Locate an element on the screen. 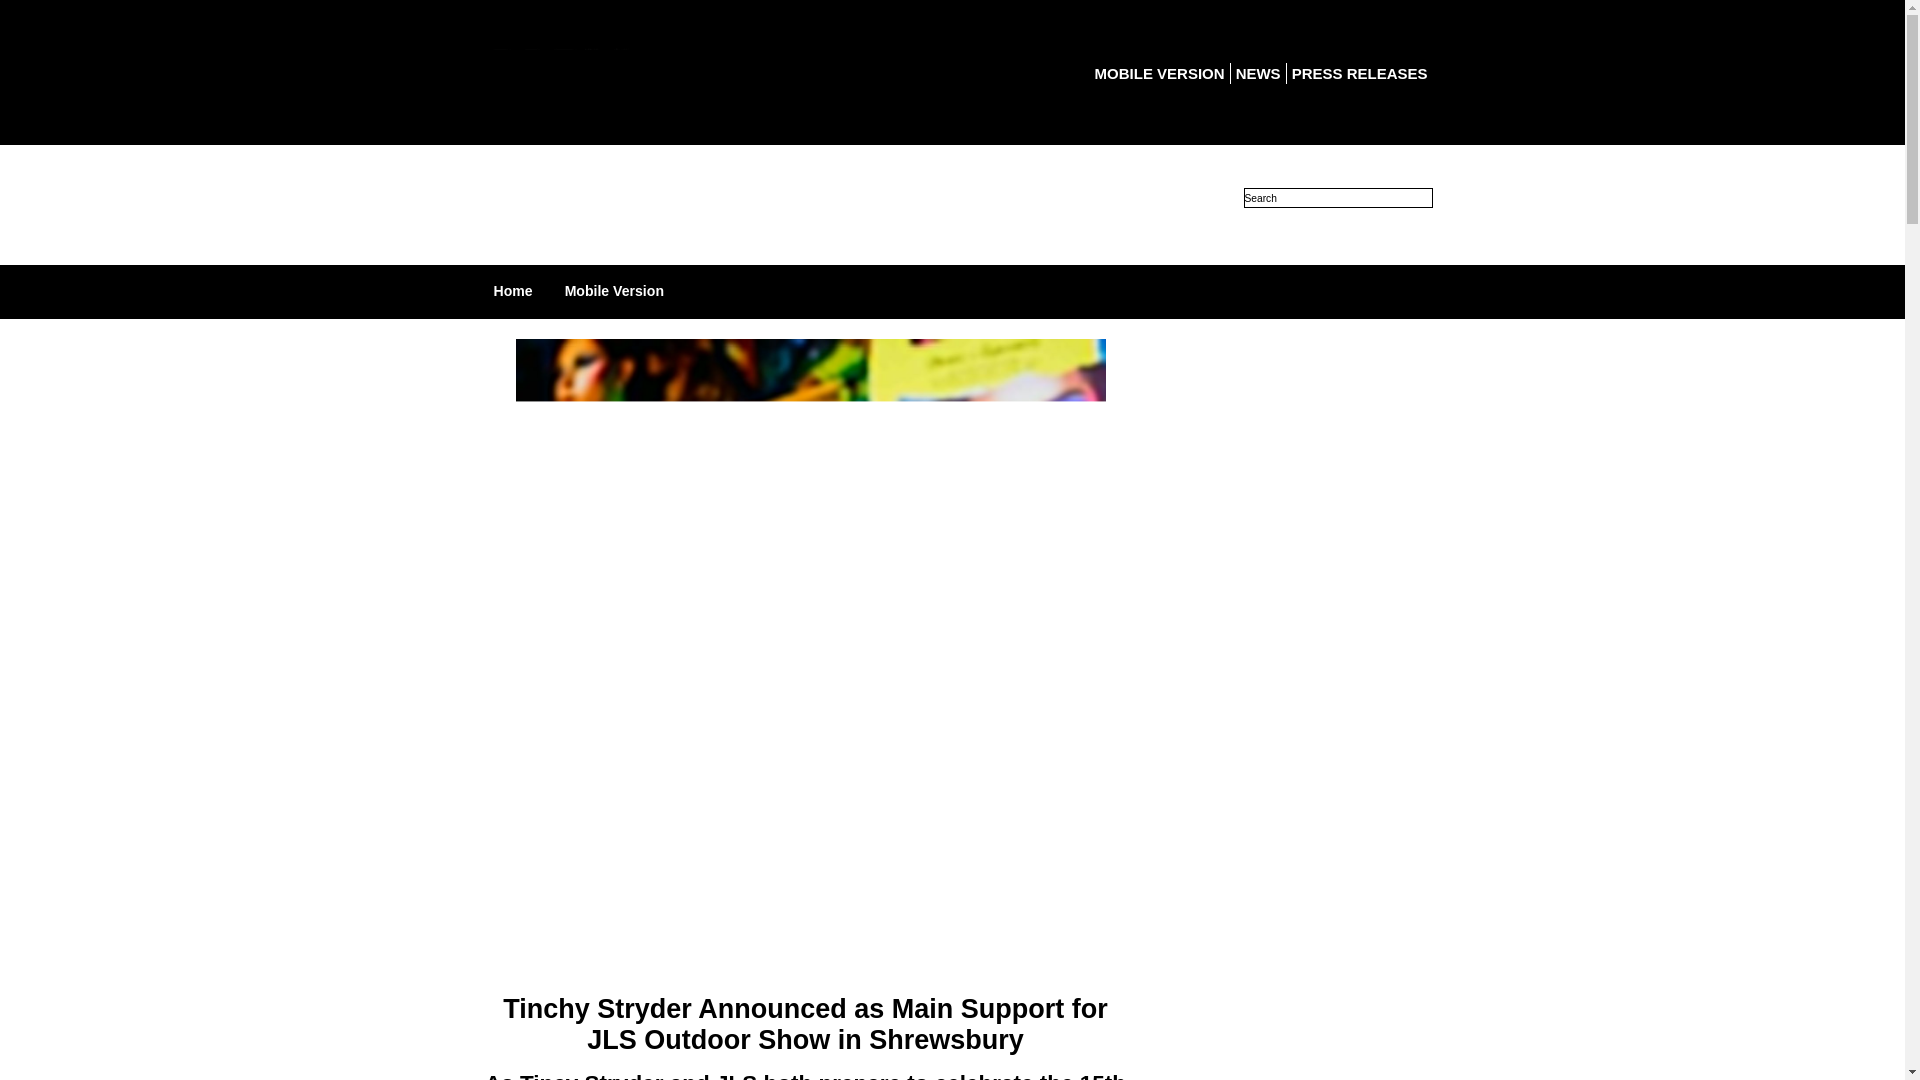 This screenshot has width=1920, height=1080. MOBILE VERSION is located at coordinates (1159, 73).